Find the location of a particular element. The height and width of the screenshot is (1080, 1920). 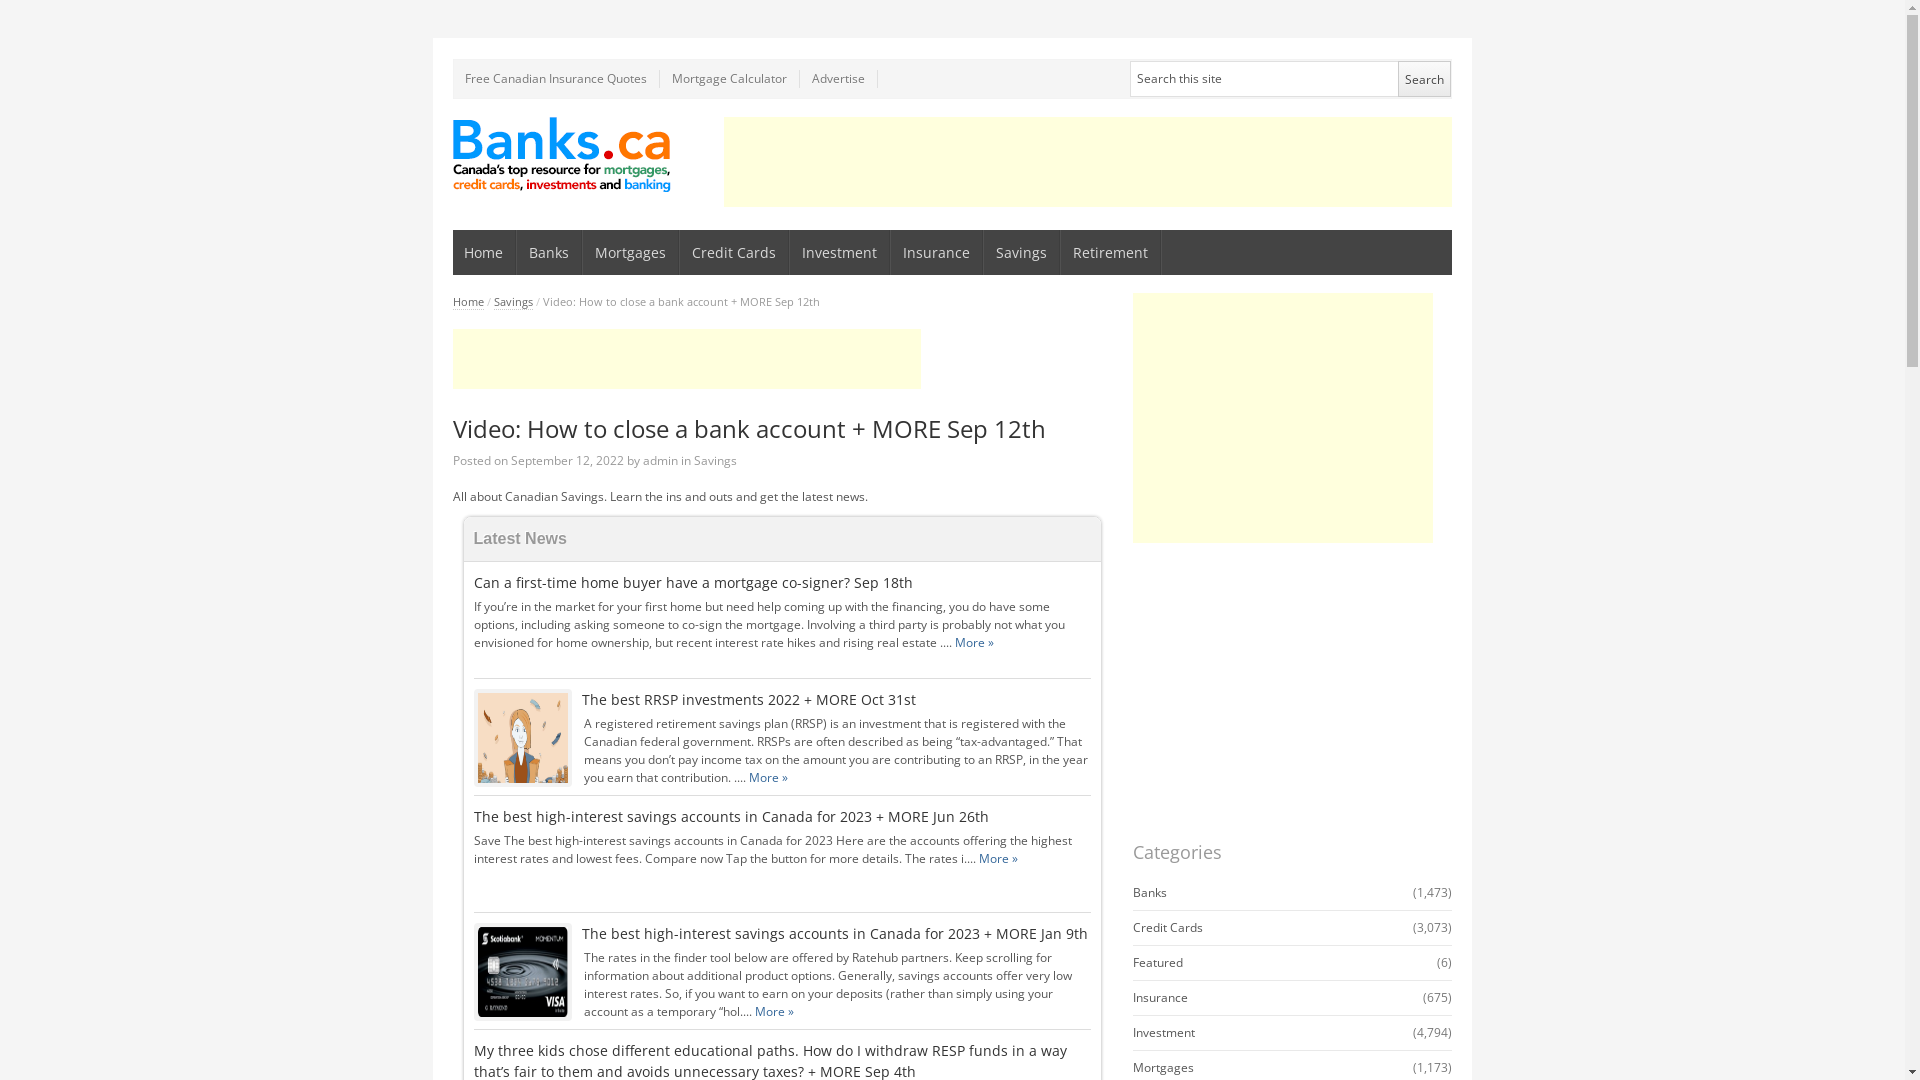

Banks is located at coordinates (550, 252).